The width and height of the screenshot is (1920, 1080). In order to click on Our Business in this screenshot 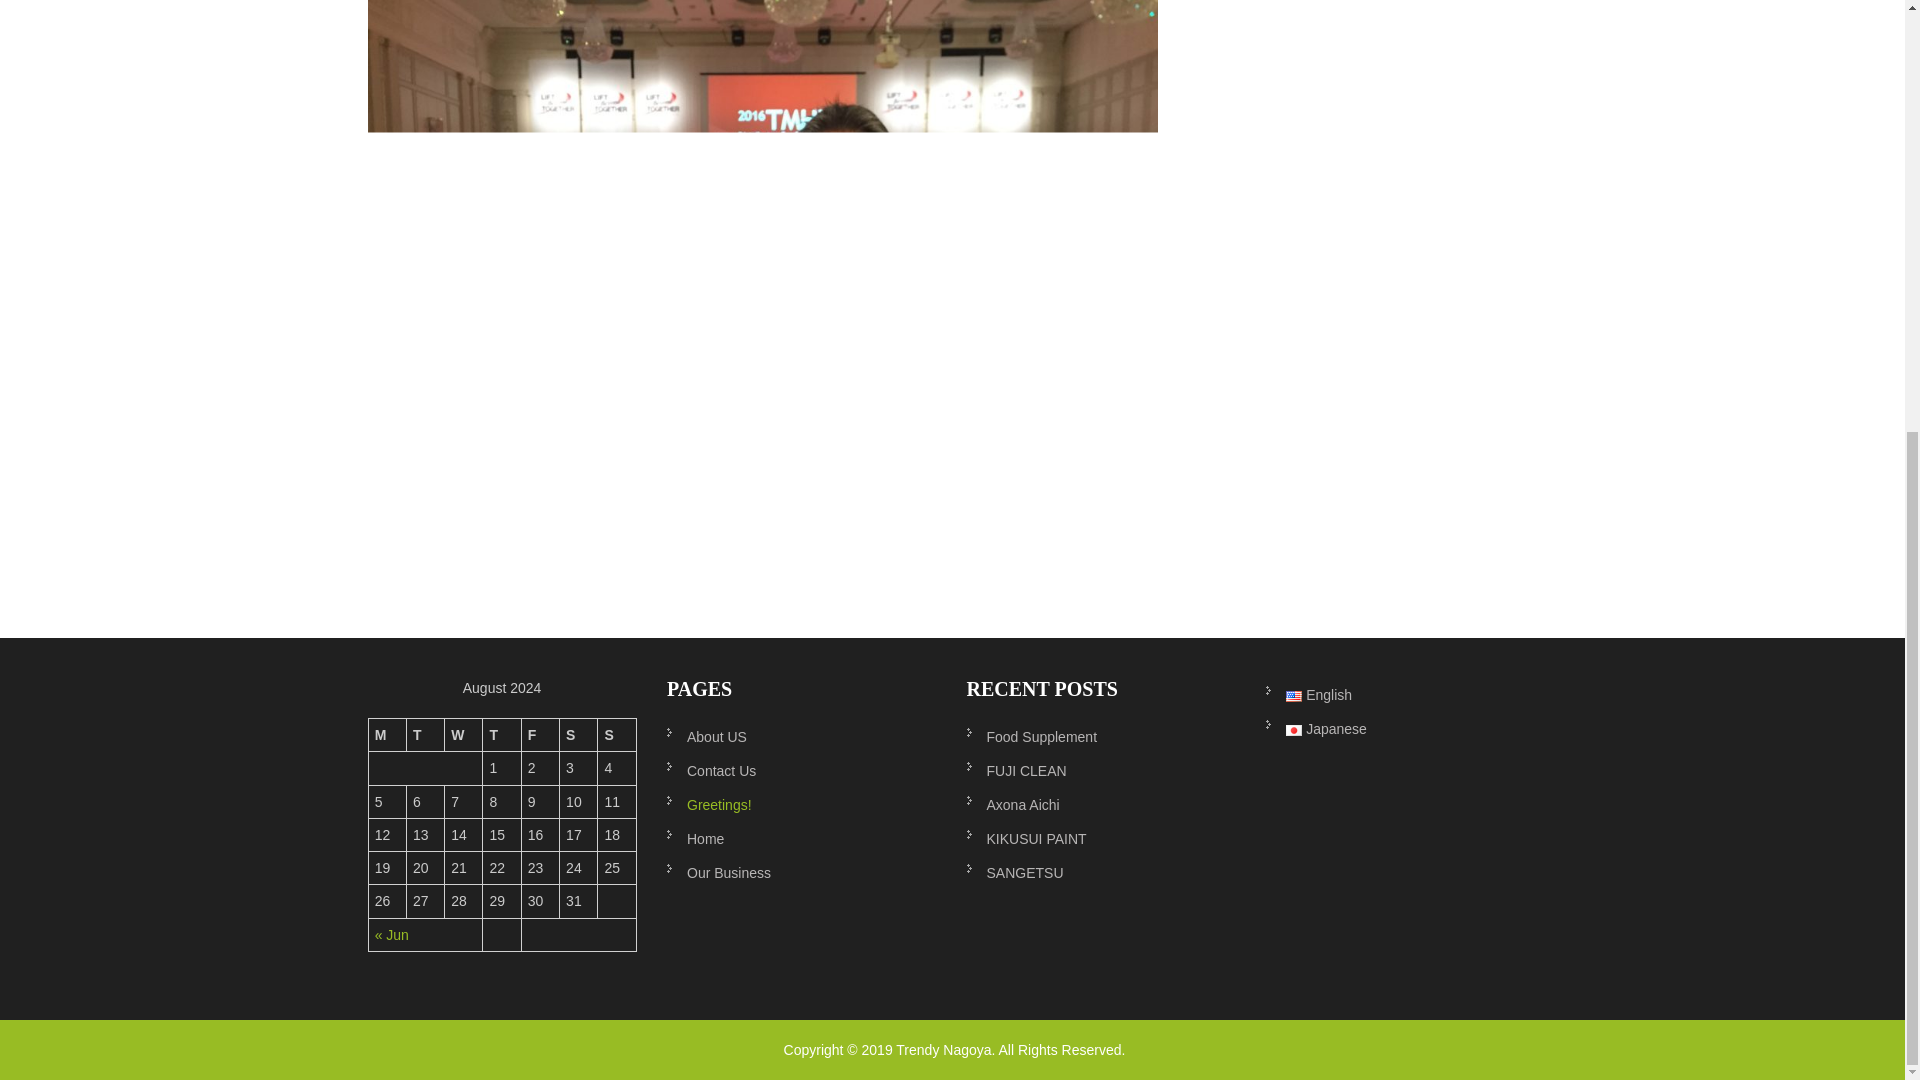, I will do `click(801, 872)`.